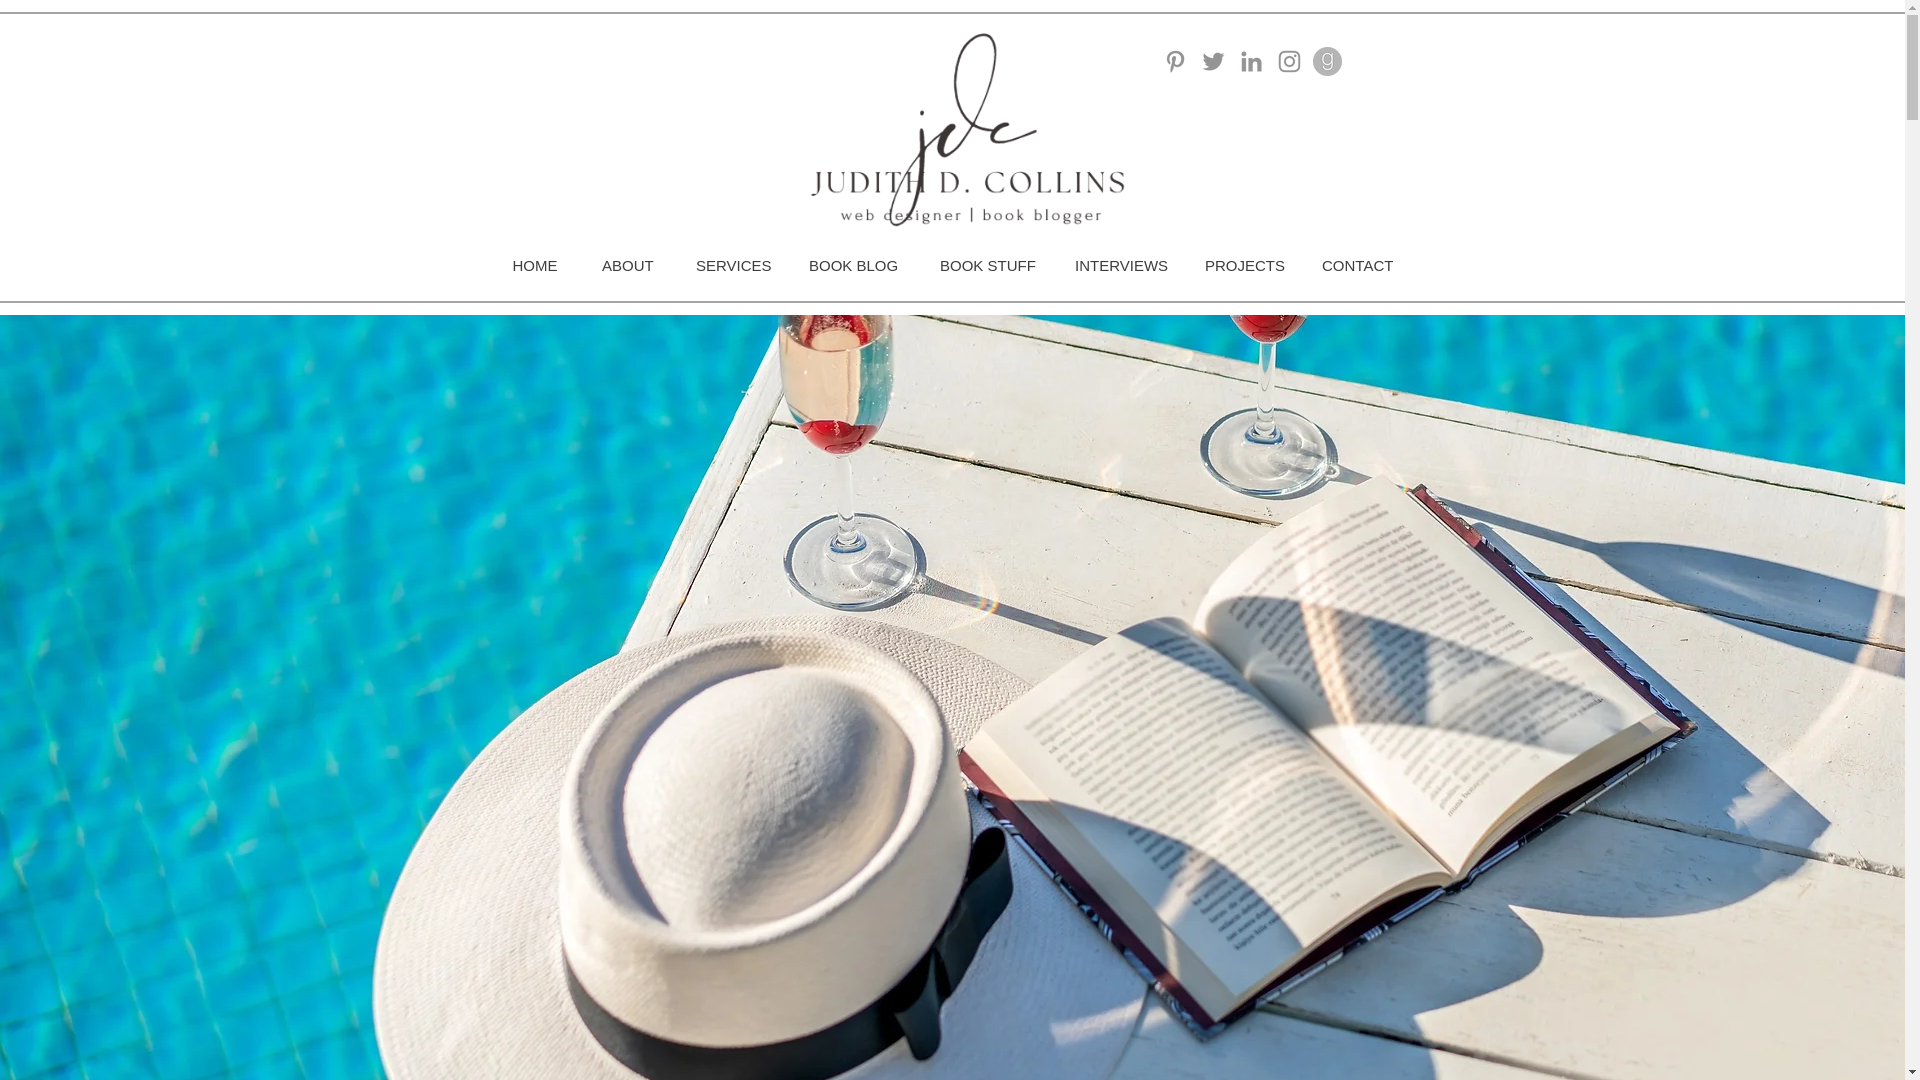 This screenshot has width=1920, height=1080. I want to click on ABOUT, so click(626, 265).